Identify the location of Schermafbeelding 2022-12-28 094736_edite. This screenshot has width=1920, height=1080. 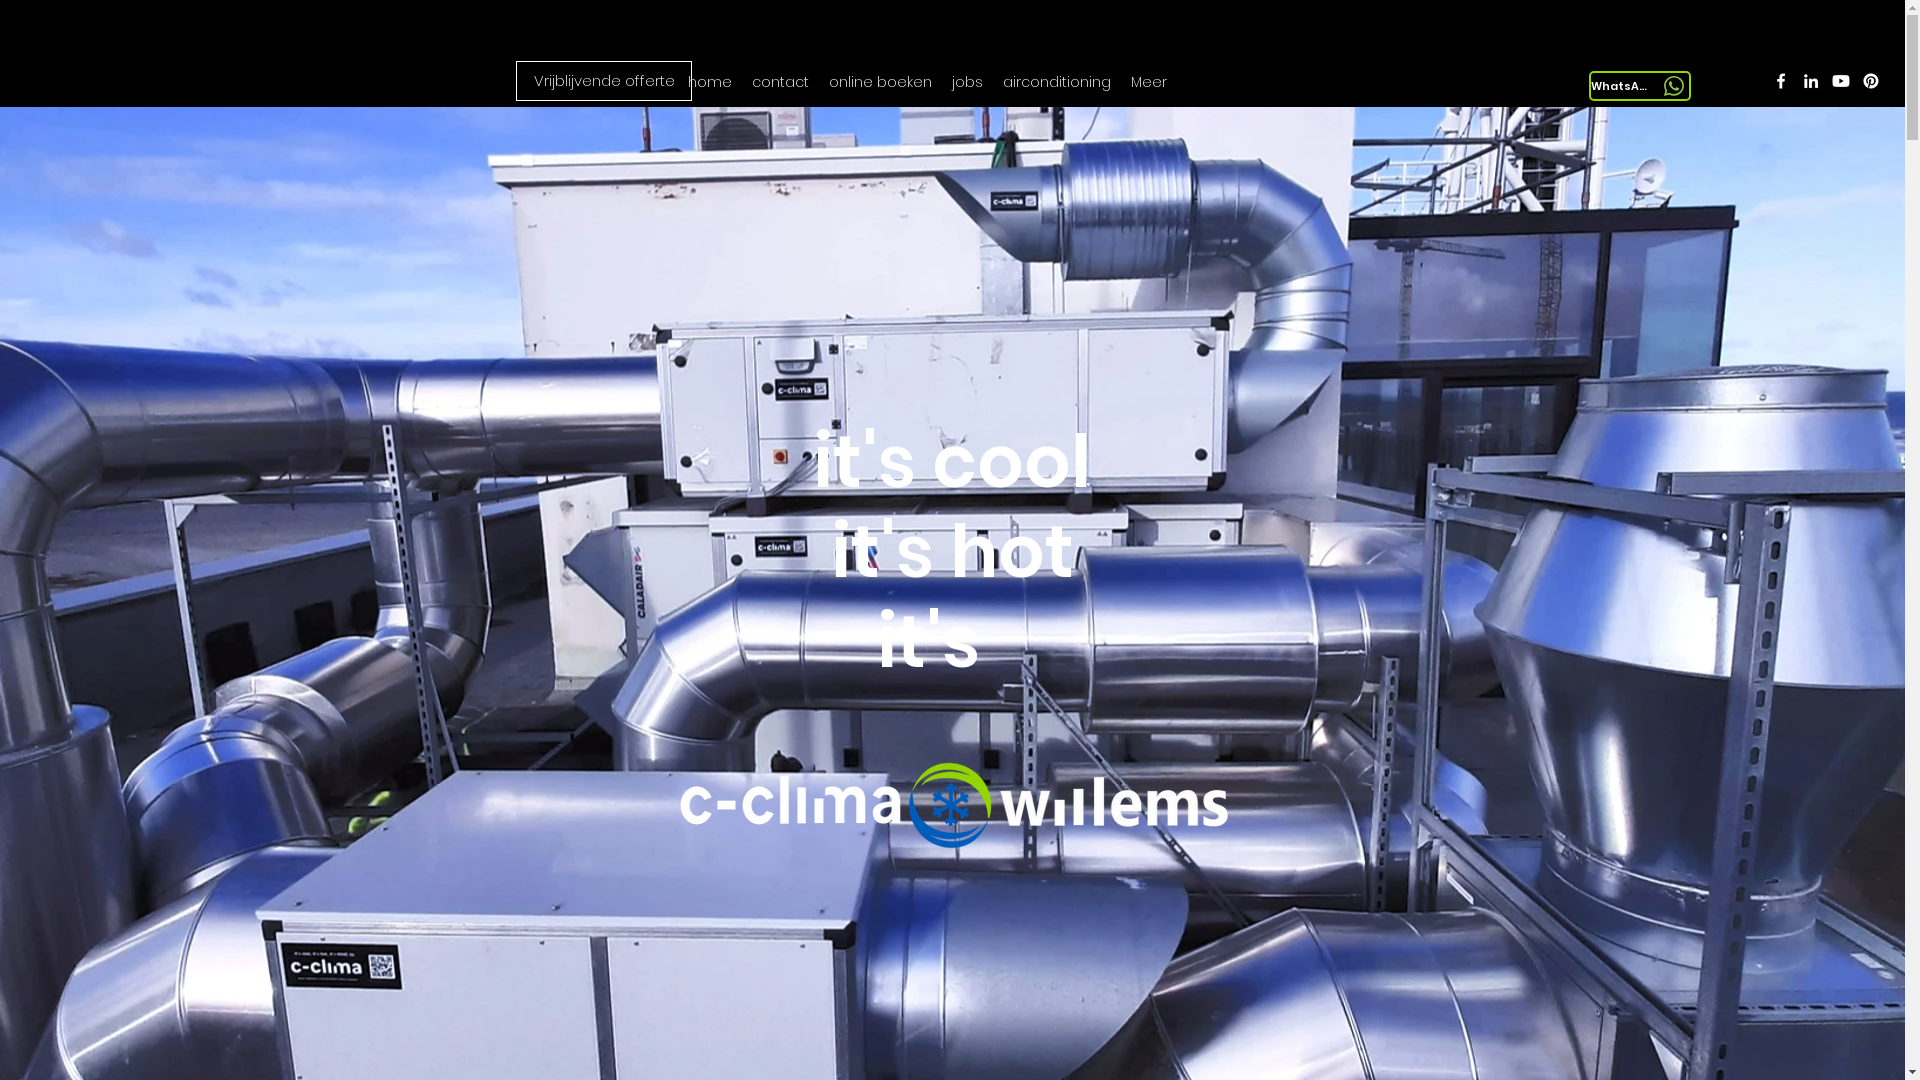
(318, 86).